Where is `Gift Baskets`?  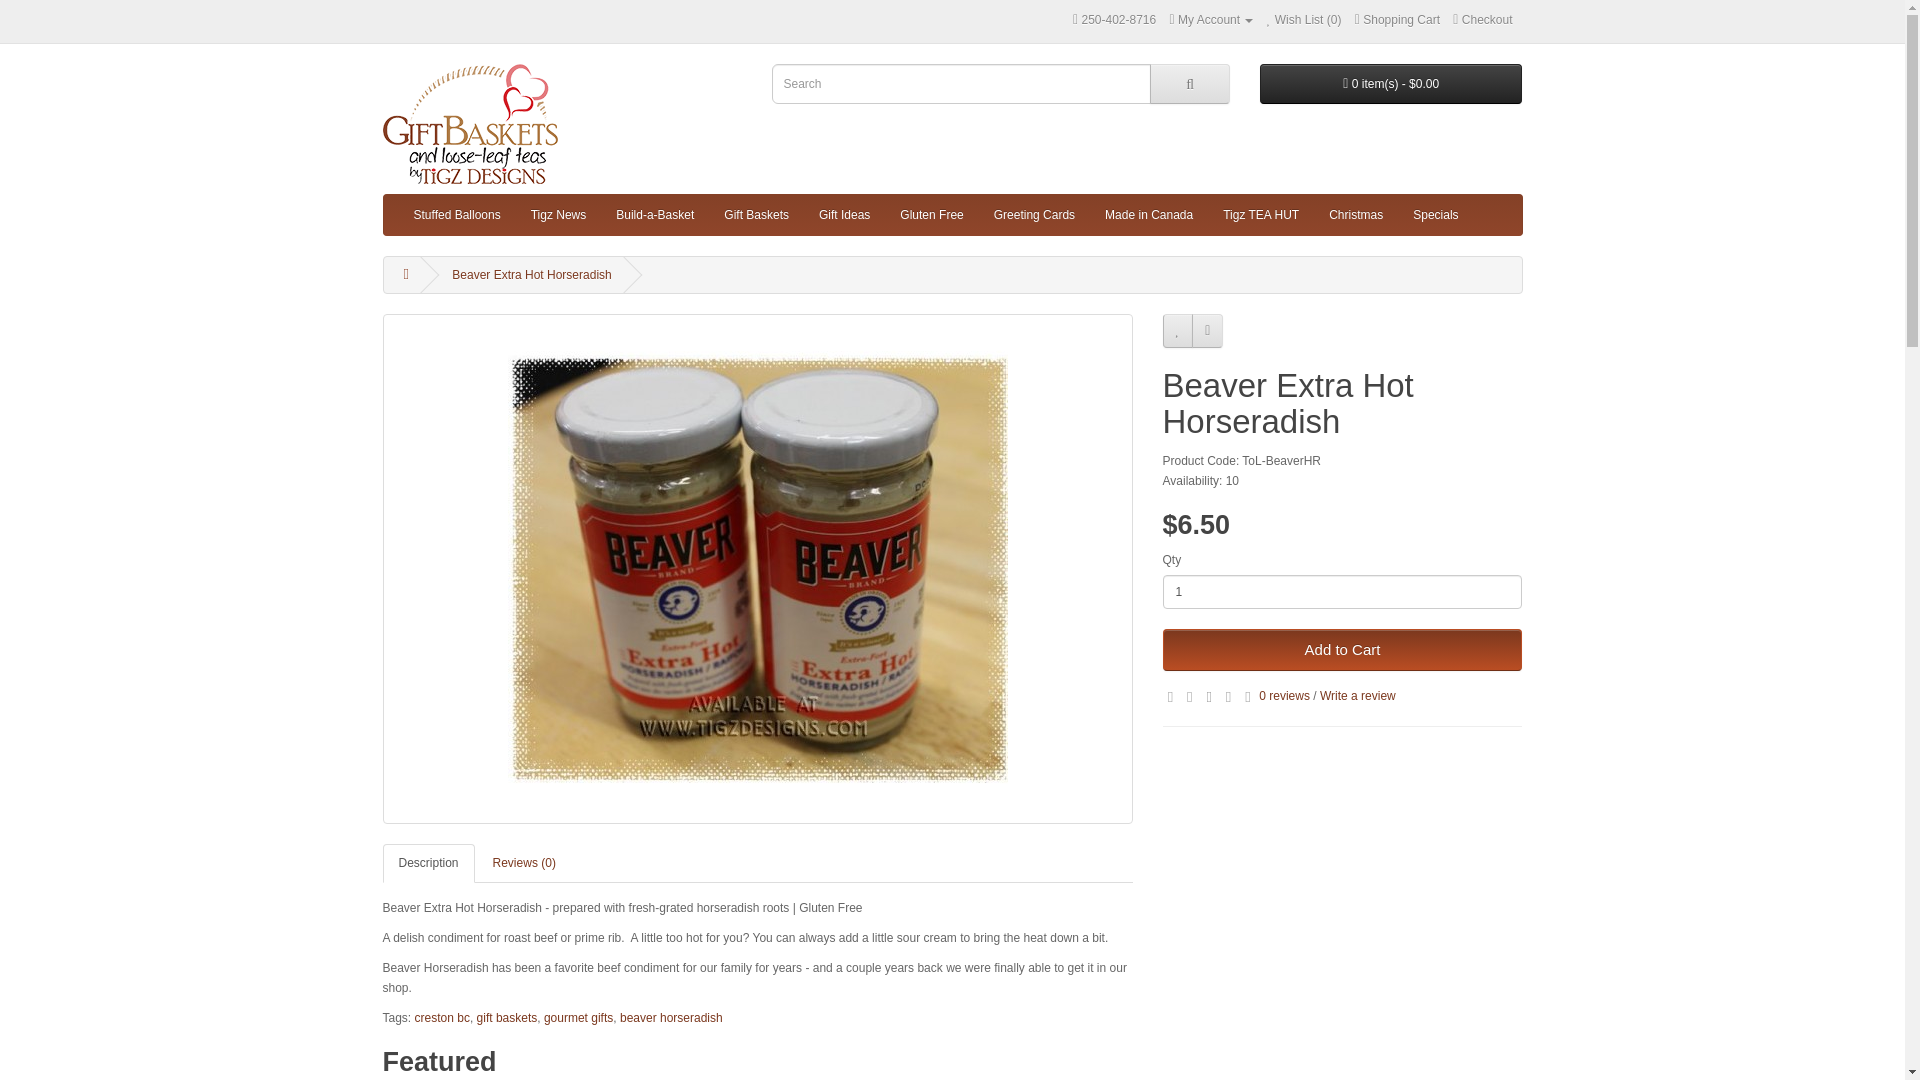
Gift Baskets is located at coordinates (756, 215).